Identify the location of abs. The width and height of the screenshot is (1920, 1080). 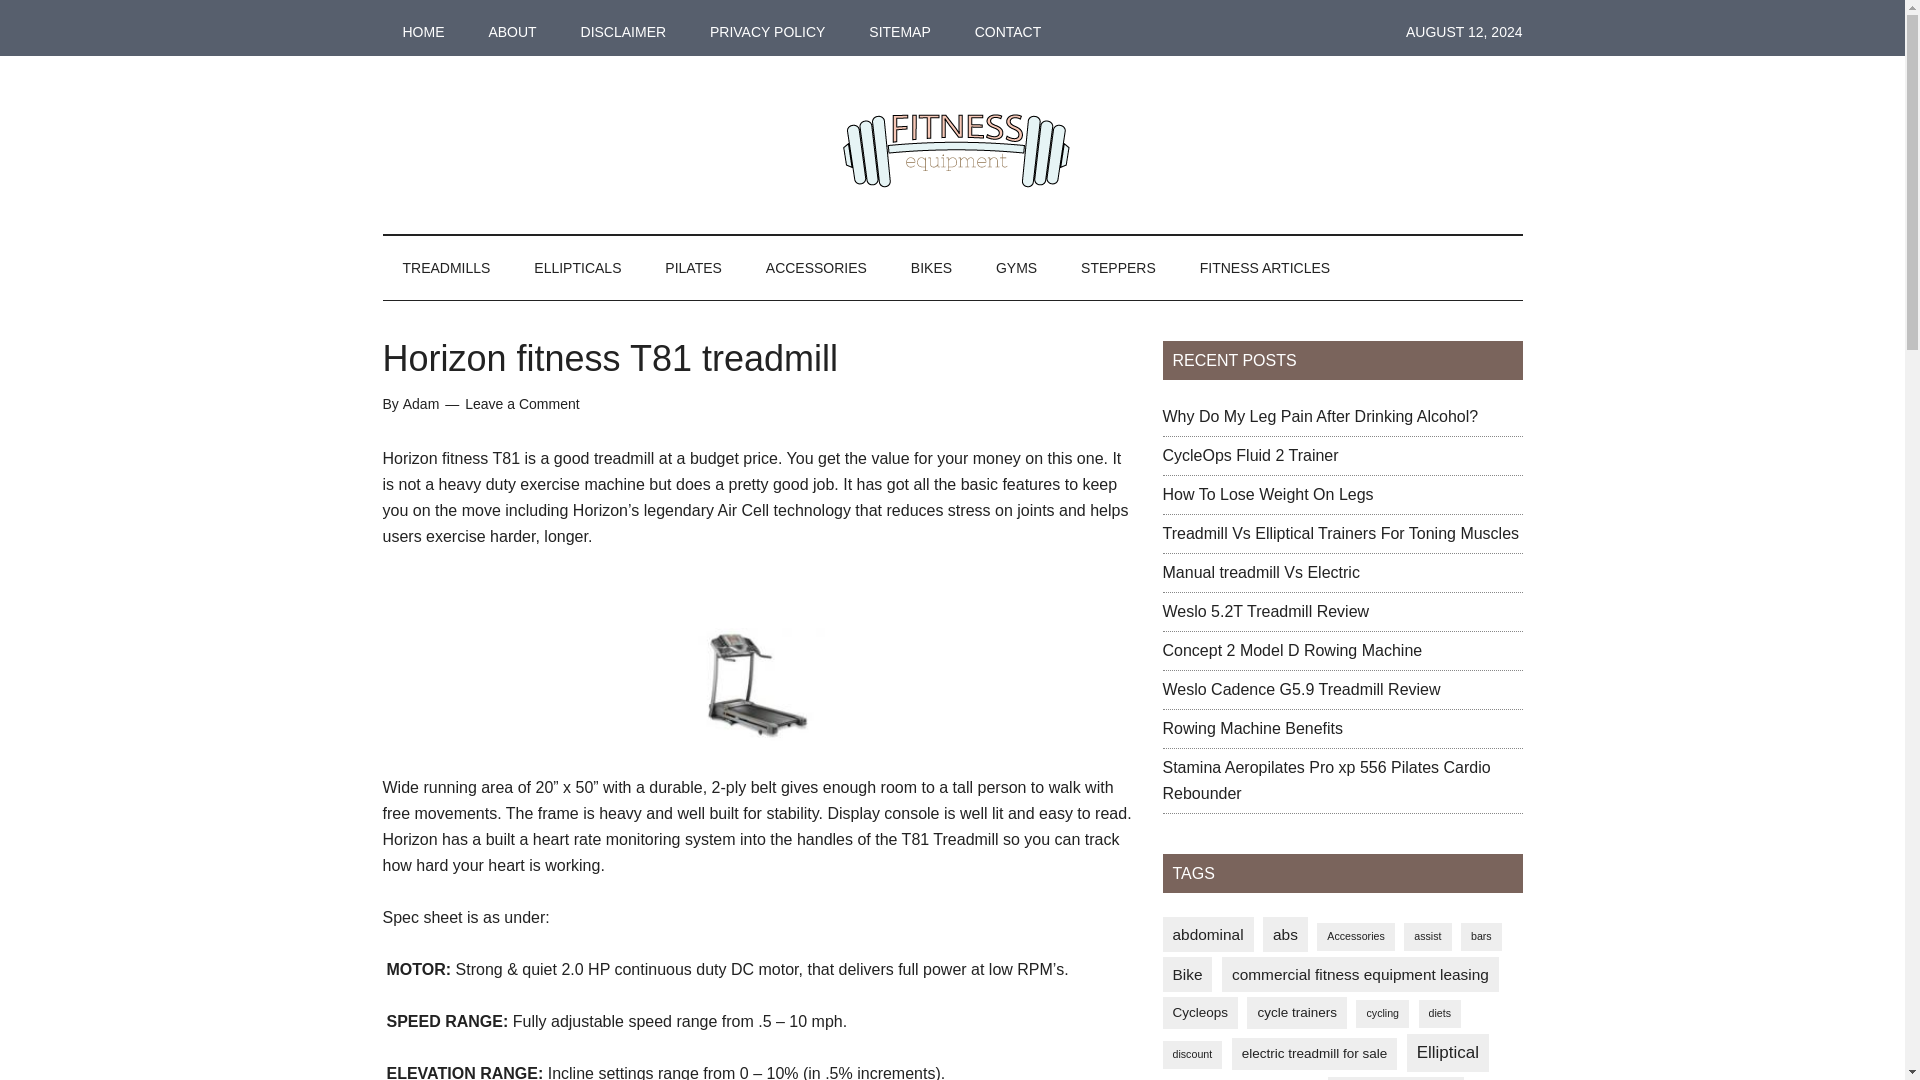
(1285, 934).